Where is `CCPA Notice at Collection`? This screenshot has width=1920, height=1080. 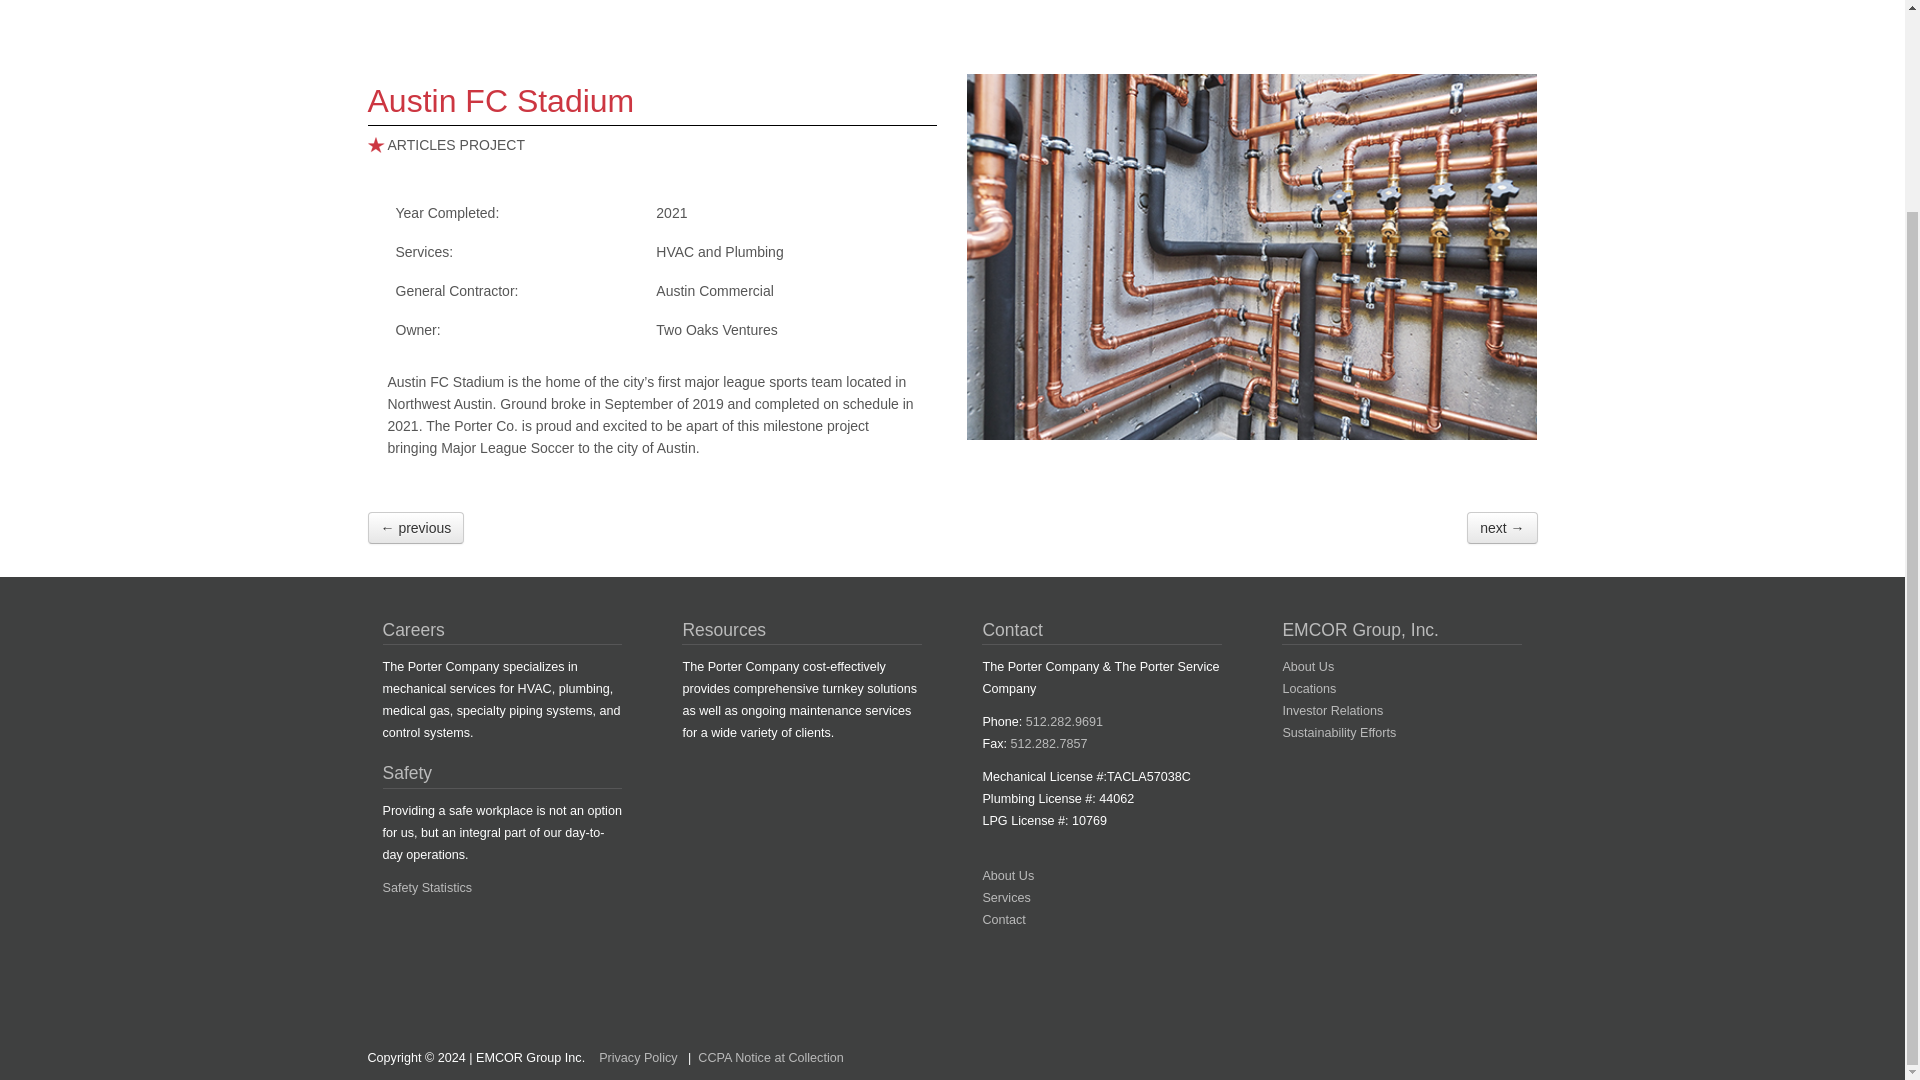 CCPA Notice at Collection is located at coordinates (770, 1057).